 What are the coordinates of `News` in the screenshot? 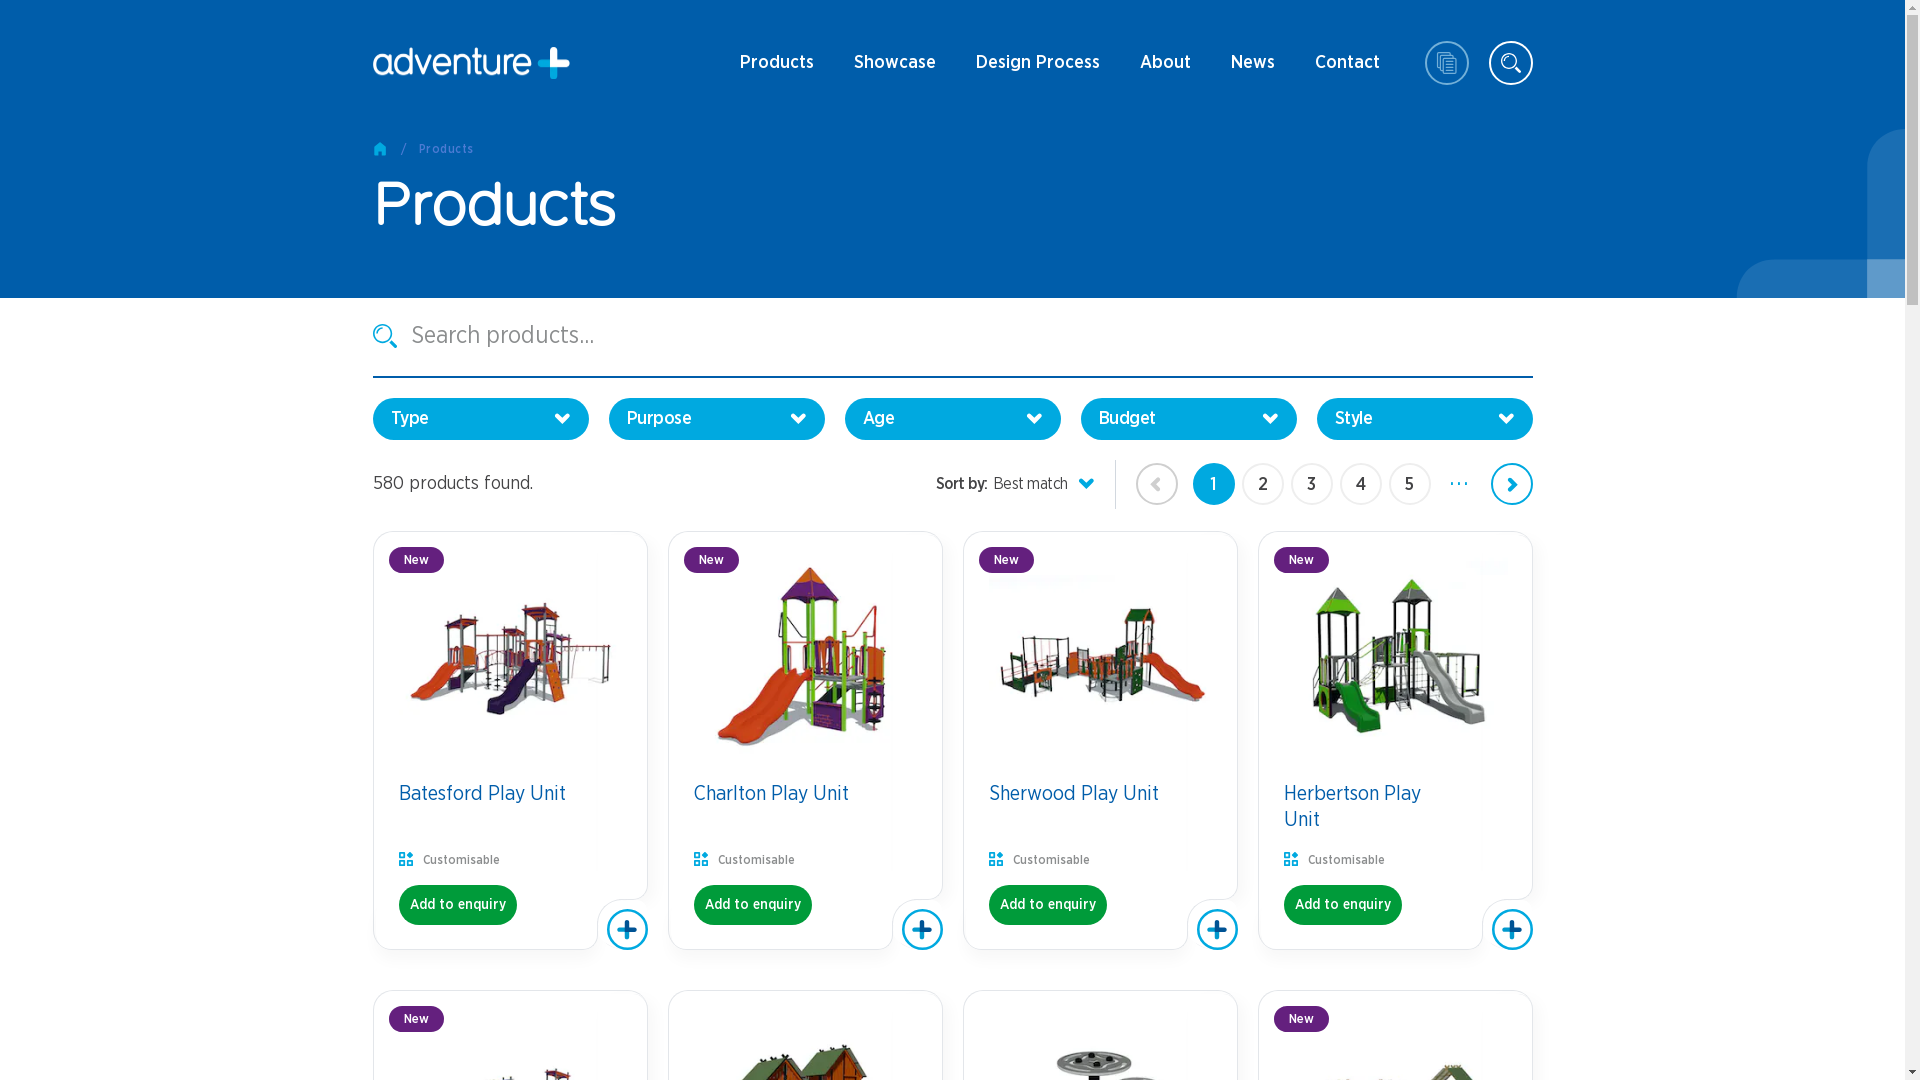 It's located at (1252, 64).